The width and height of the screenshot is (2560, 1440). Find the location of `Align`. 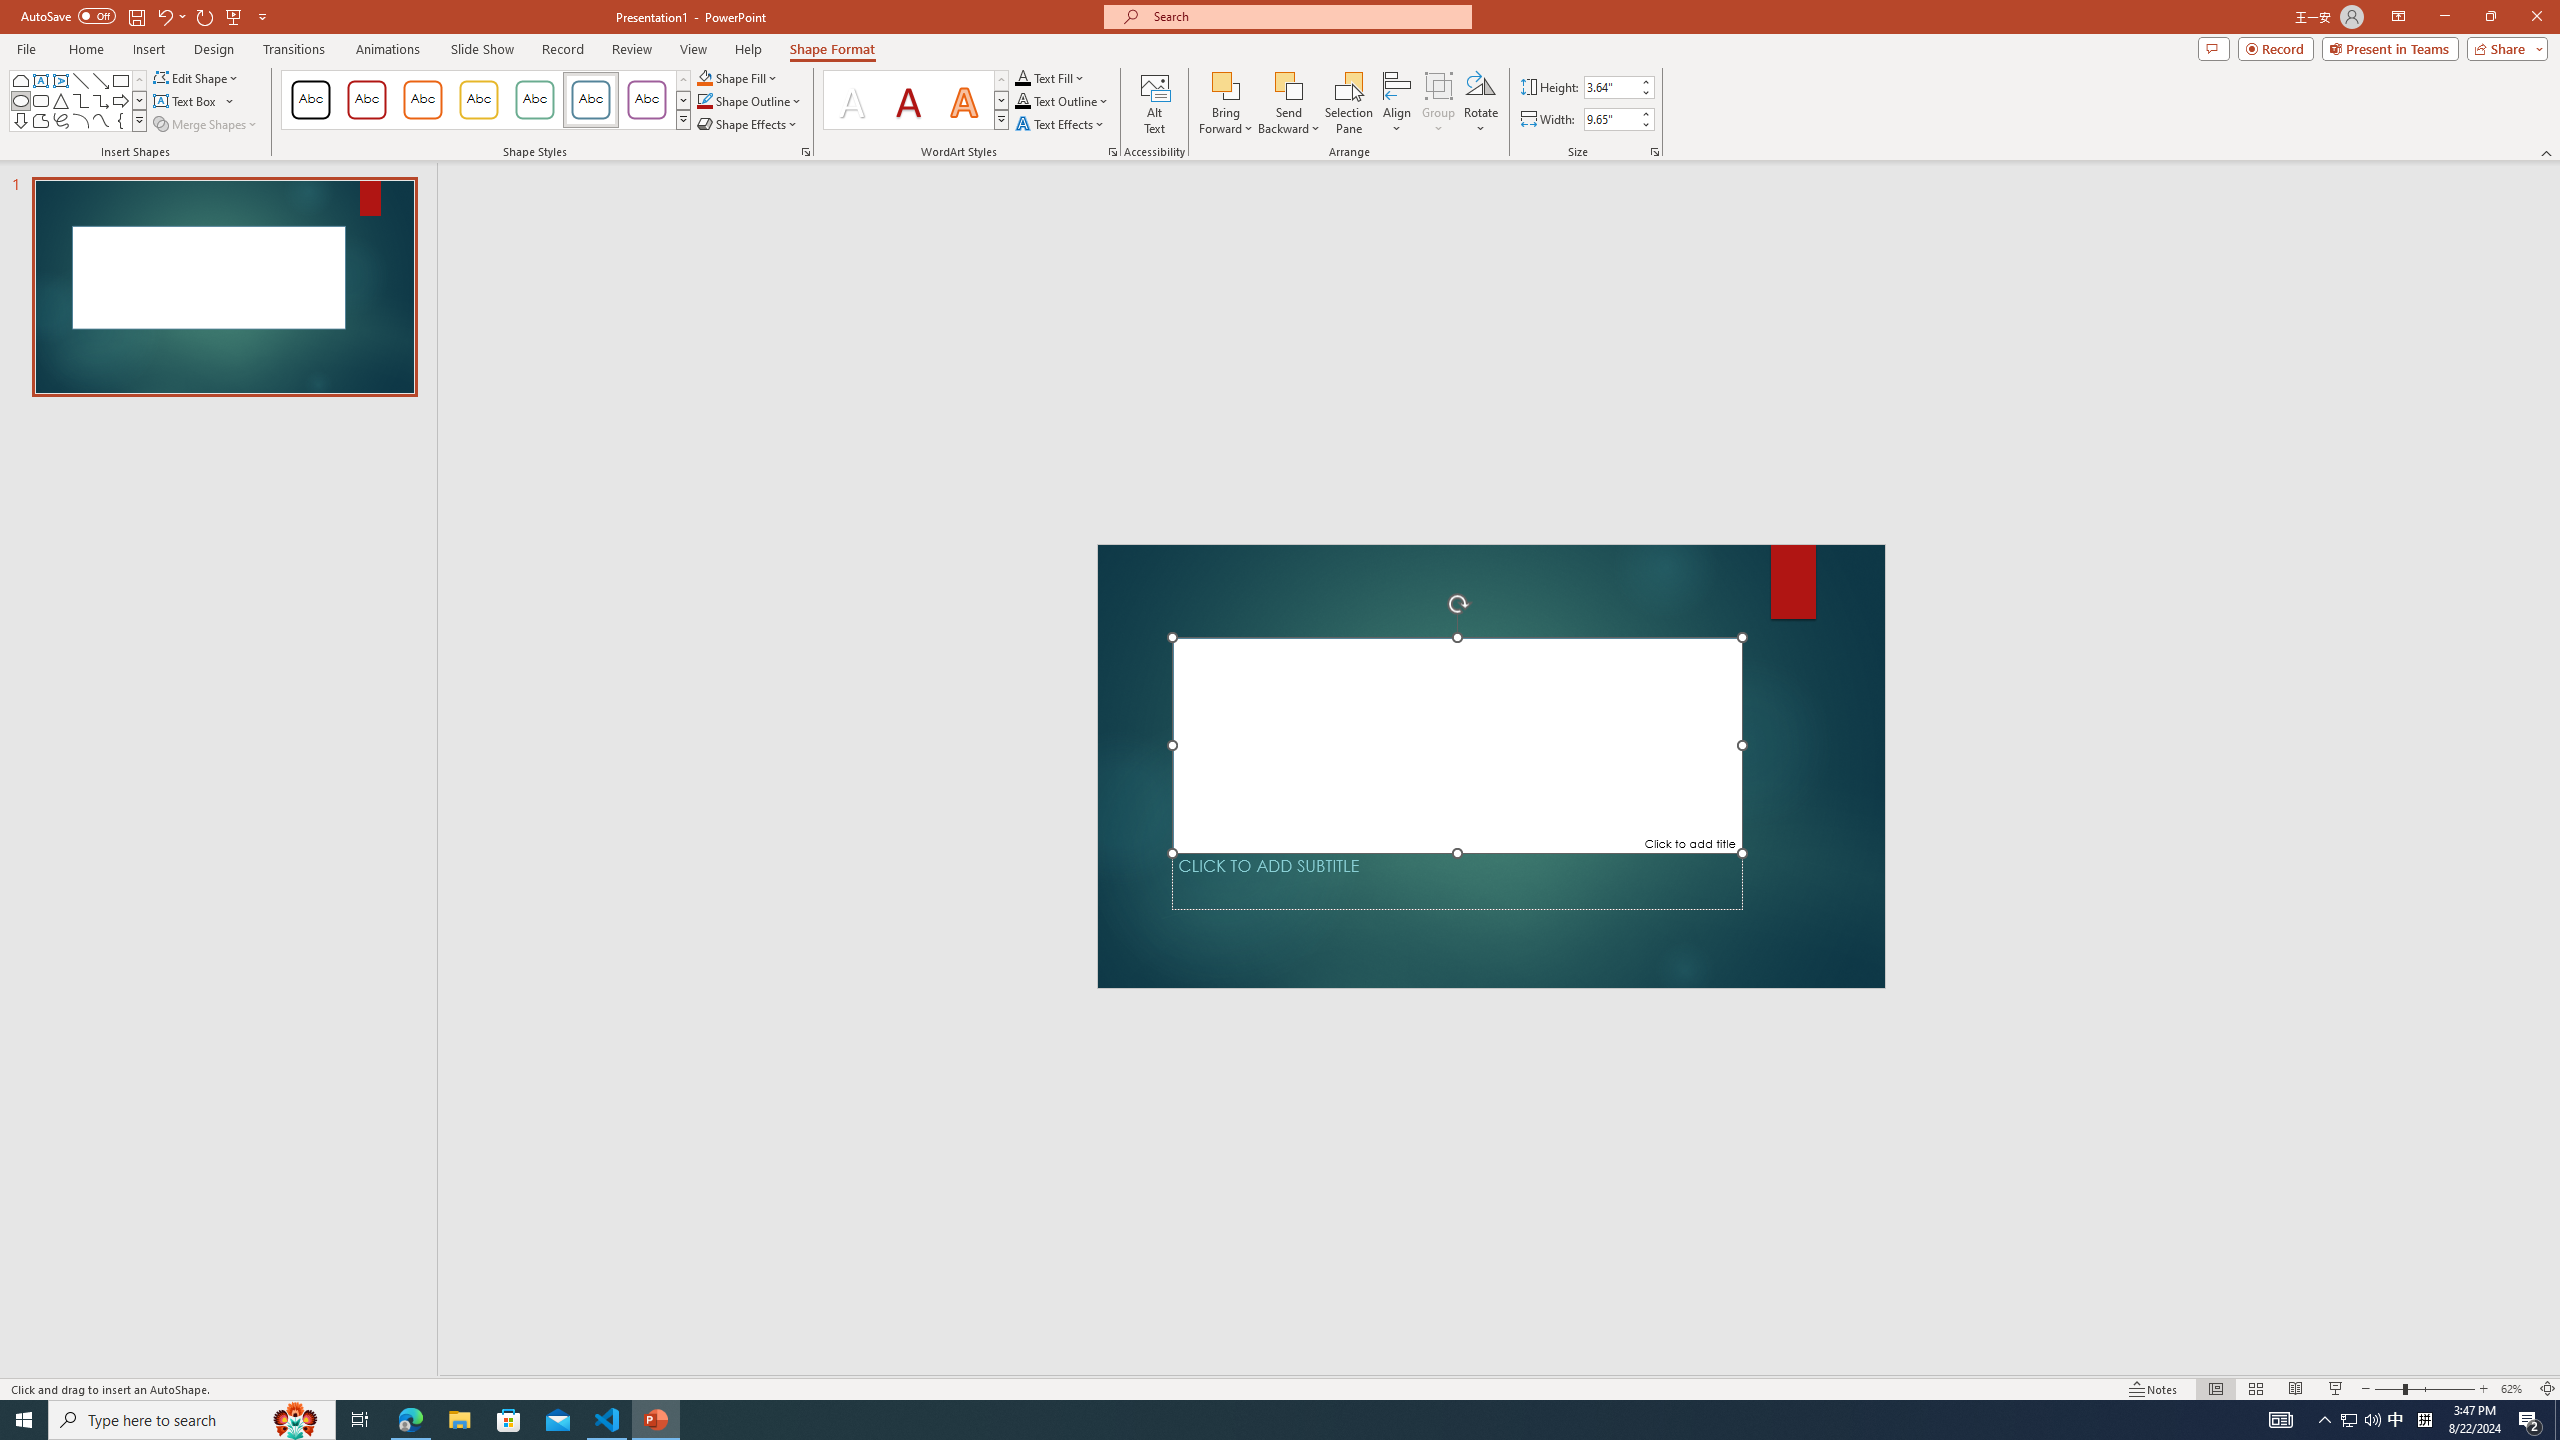

Align is located at coordinates (1398, 103).